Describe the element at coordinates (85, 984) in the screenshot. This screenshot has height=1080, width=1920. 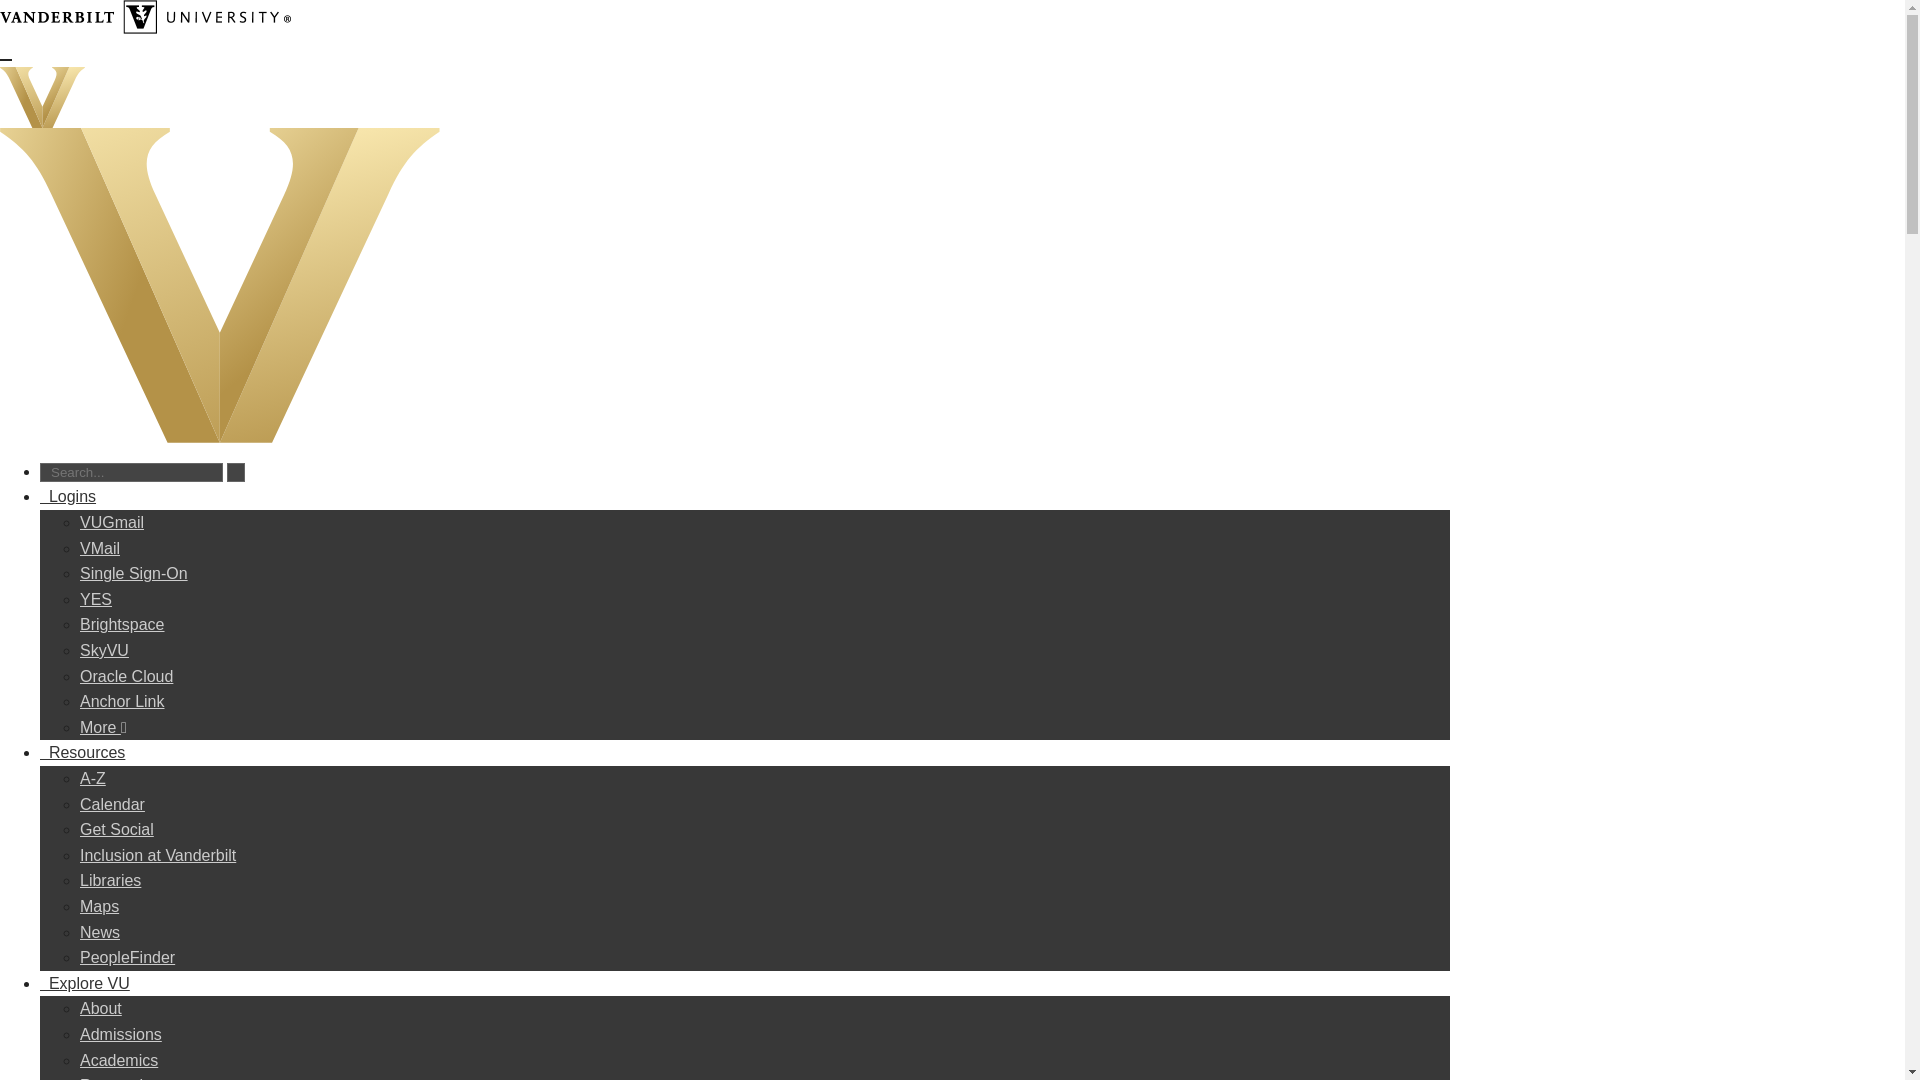
I see `  Explore VU` at that location.